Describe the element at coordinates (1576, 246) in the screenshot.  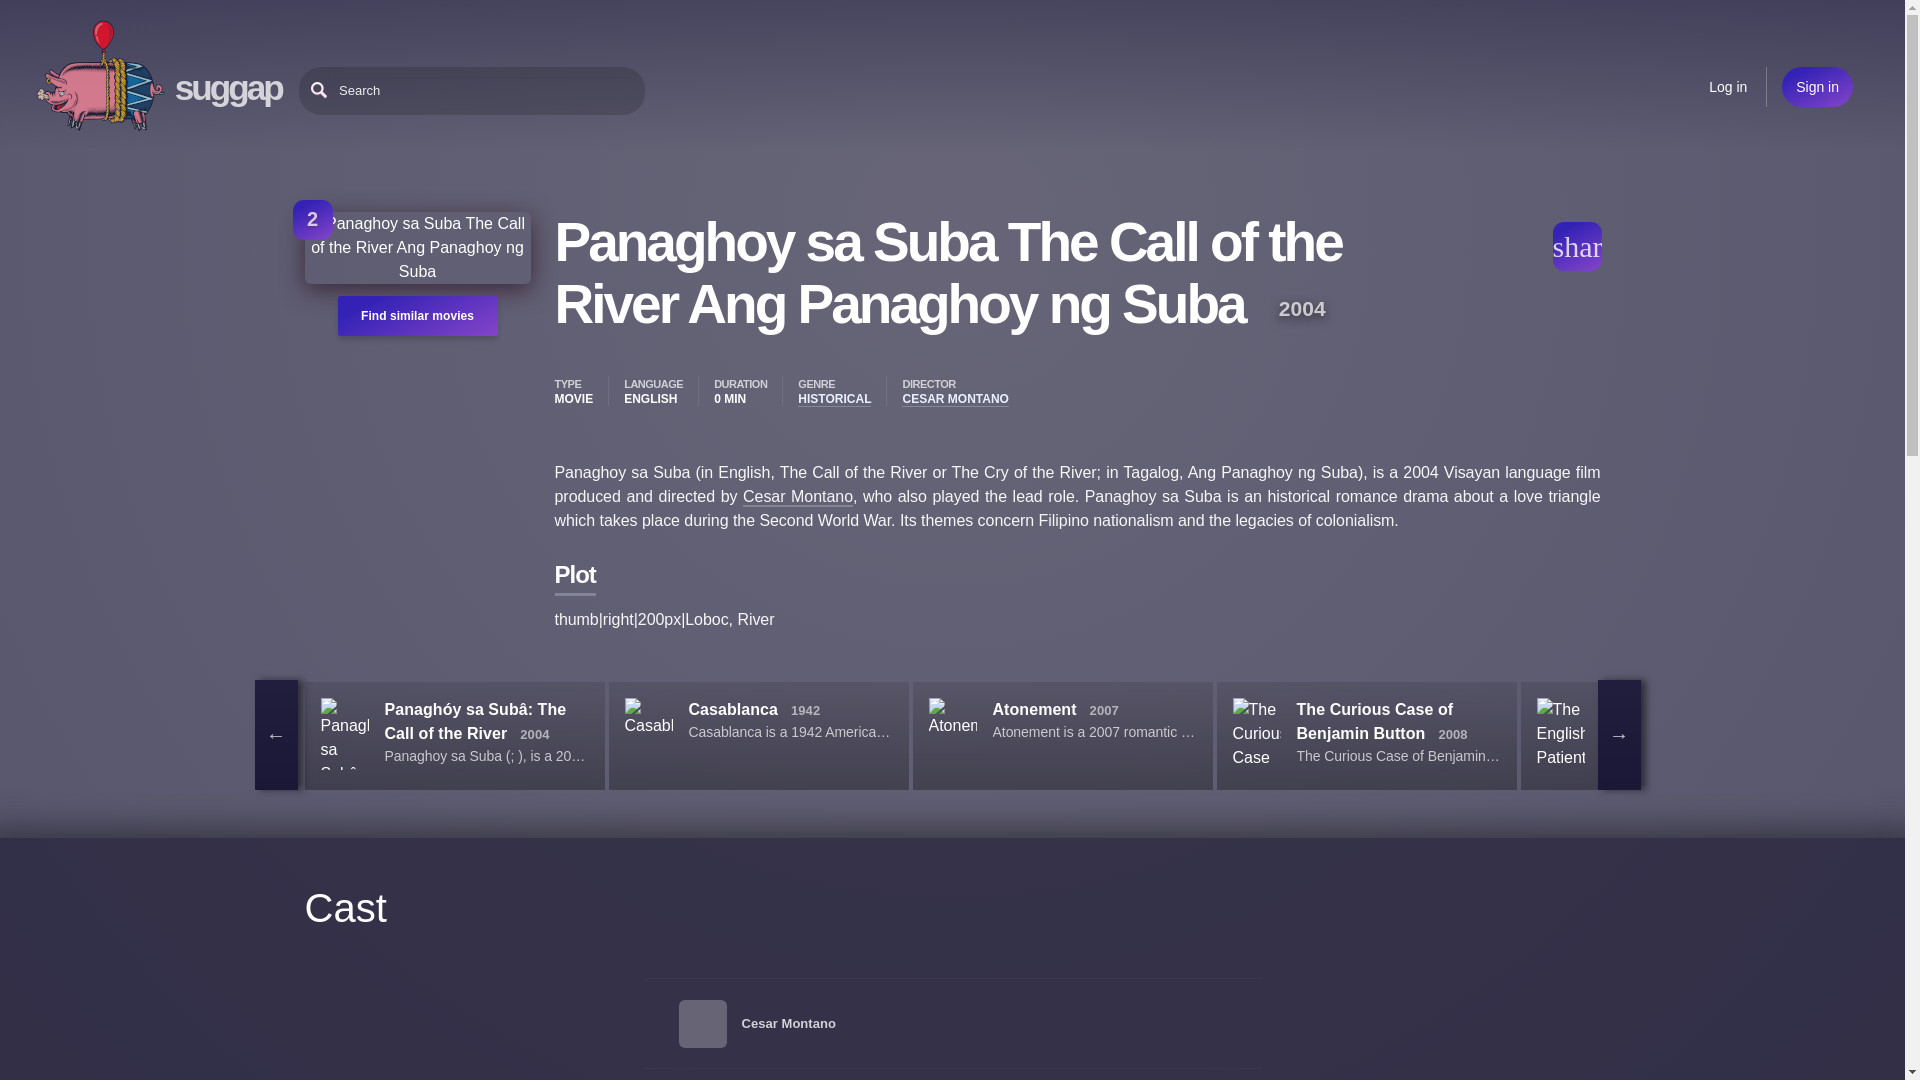
I see `share` at that location.